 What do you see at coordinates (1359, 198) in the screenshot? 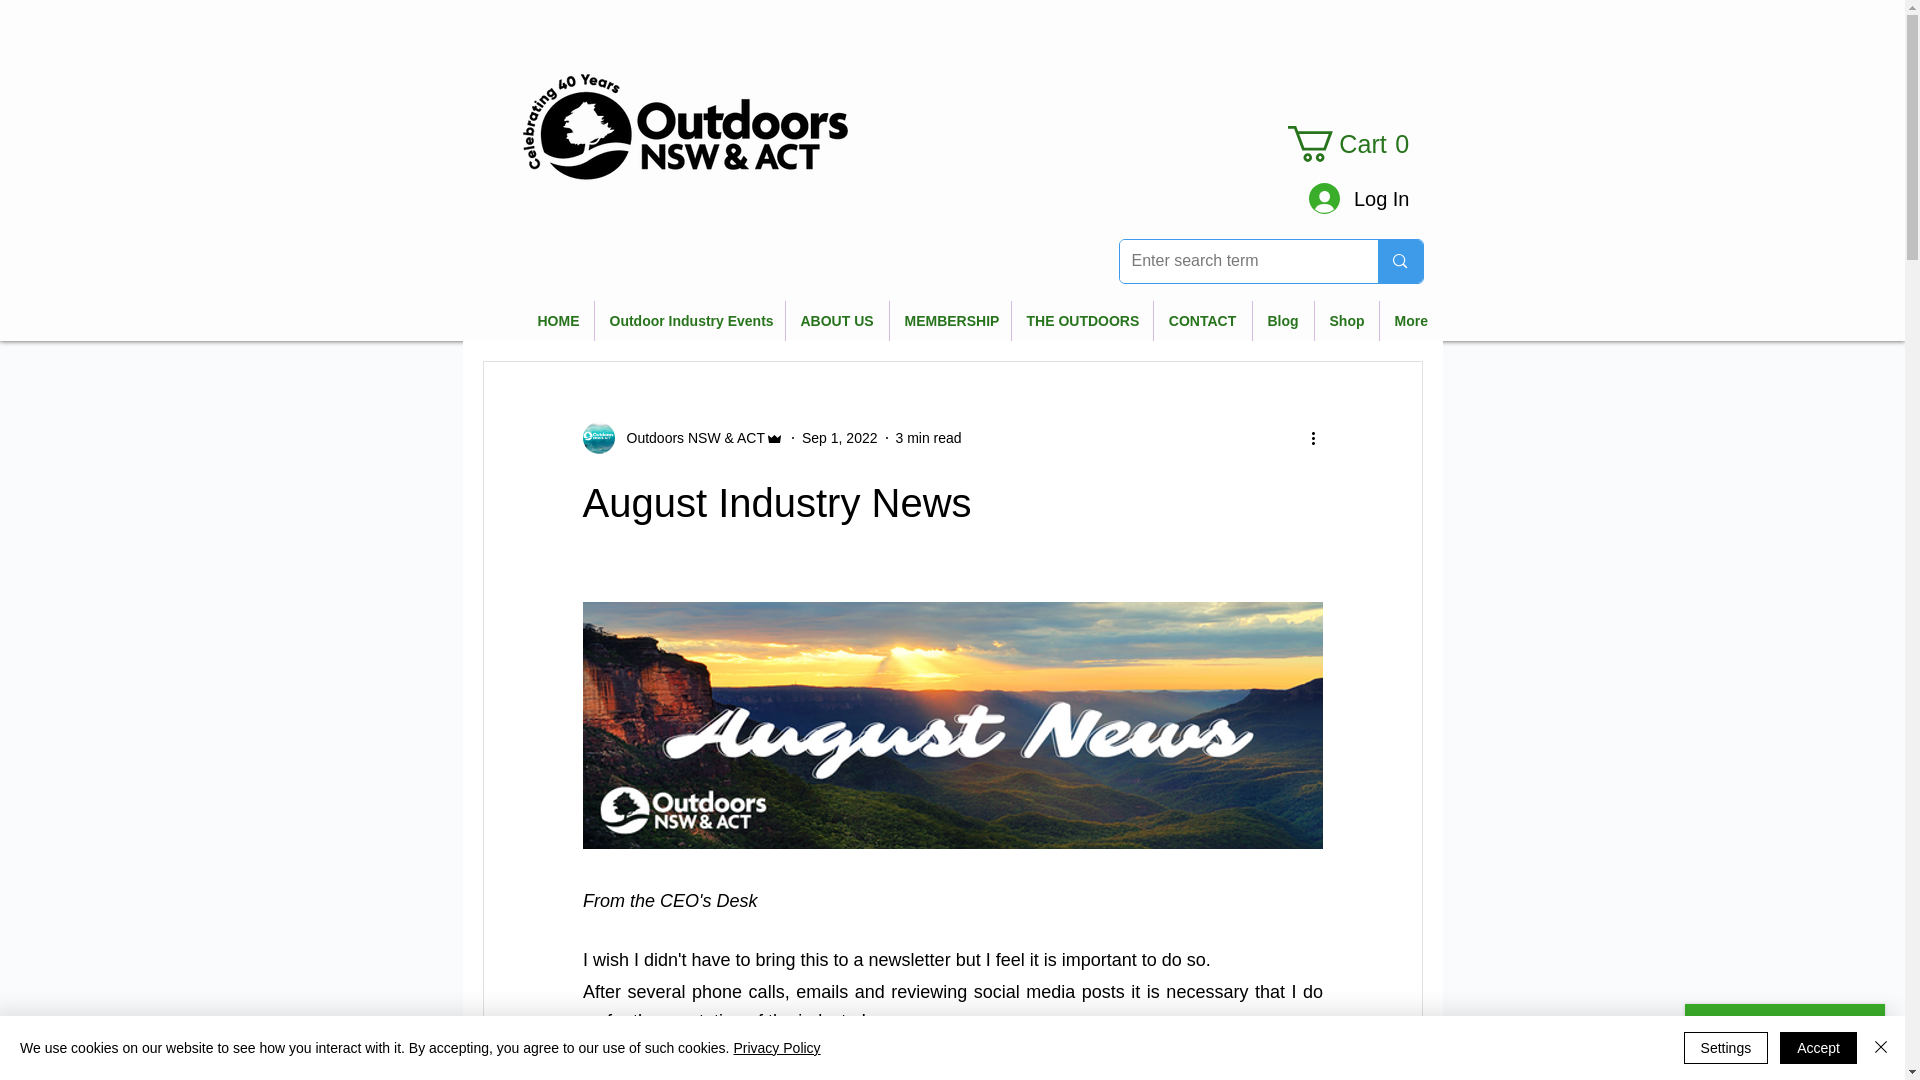
I see `Log In` at bounding box center [1359, 198].